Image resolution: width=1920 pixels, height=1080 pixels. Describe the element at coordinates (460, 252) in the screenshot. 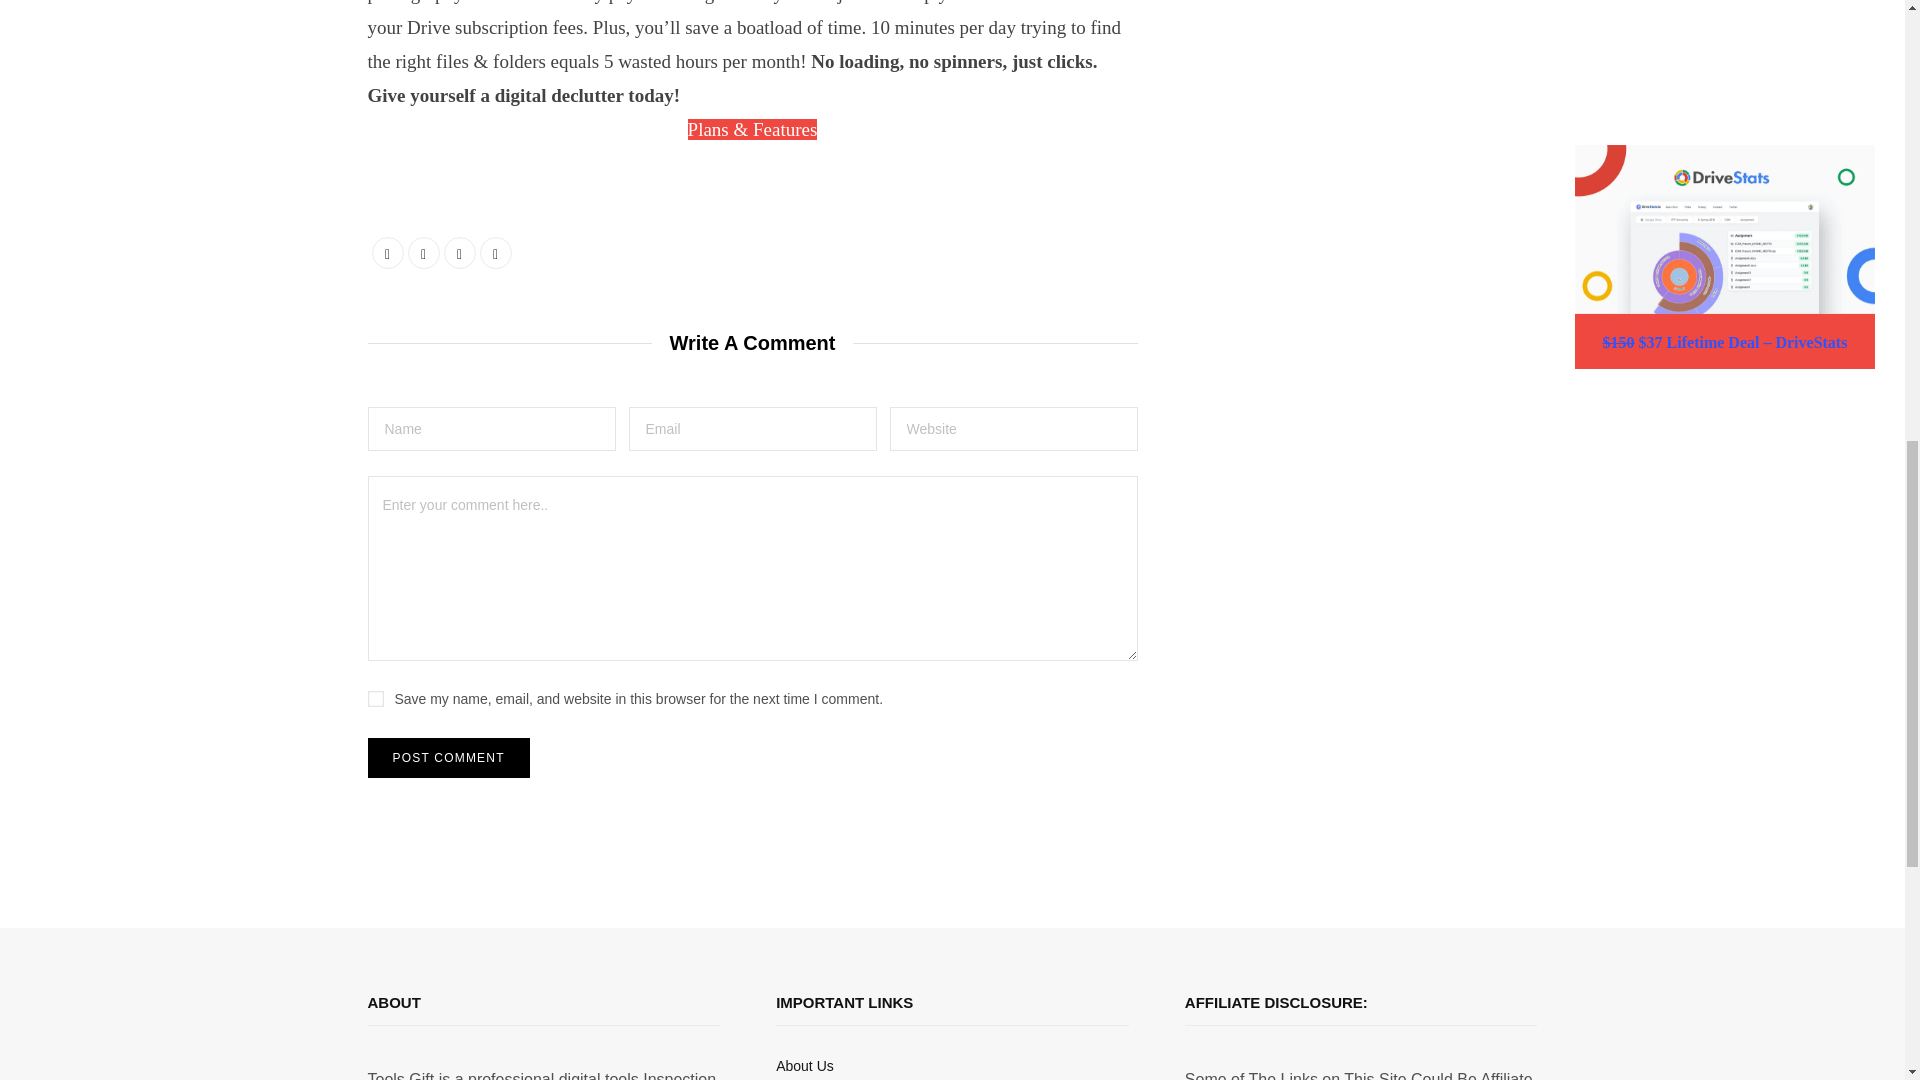

I see `LinkedIn` at that location.